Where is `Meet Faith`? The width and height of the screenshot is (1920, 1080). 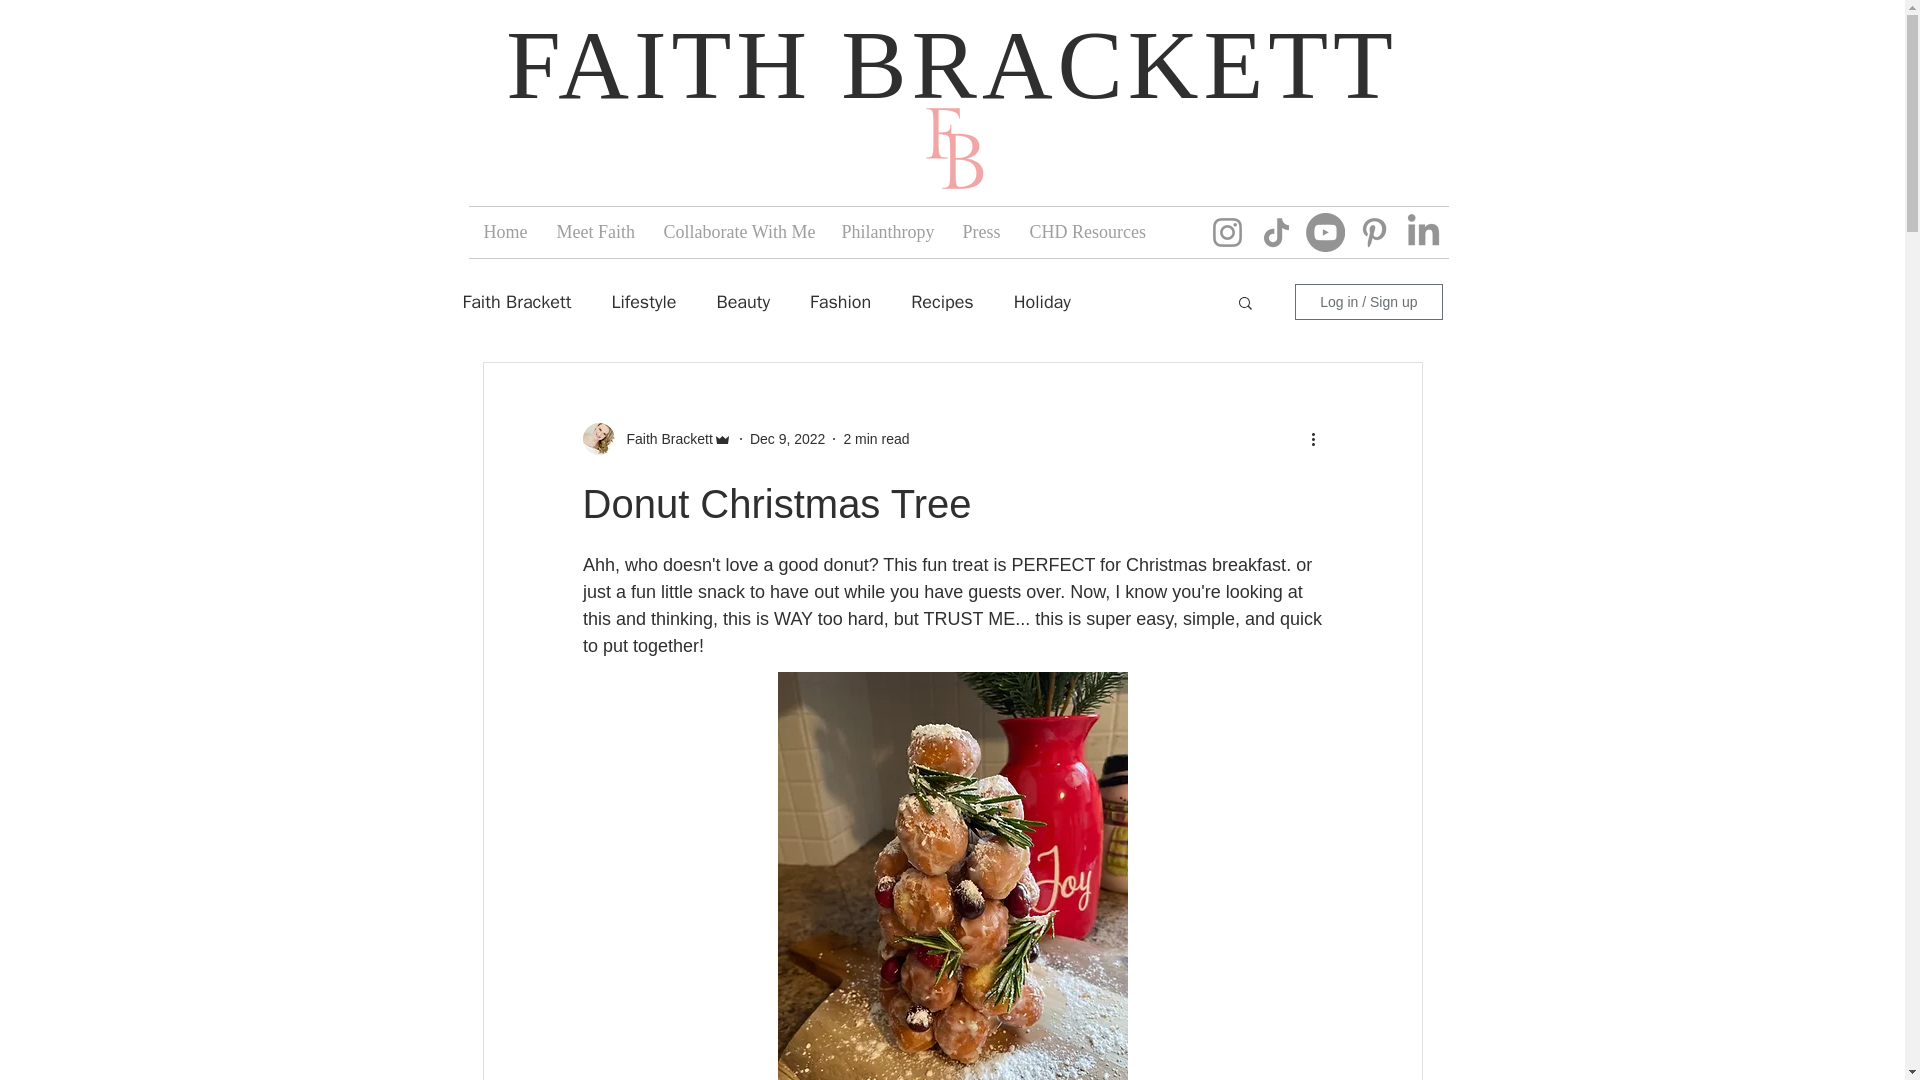
Meet Faith is located at coordinates (594, 232).